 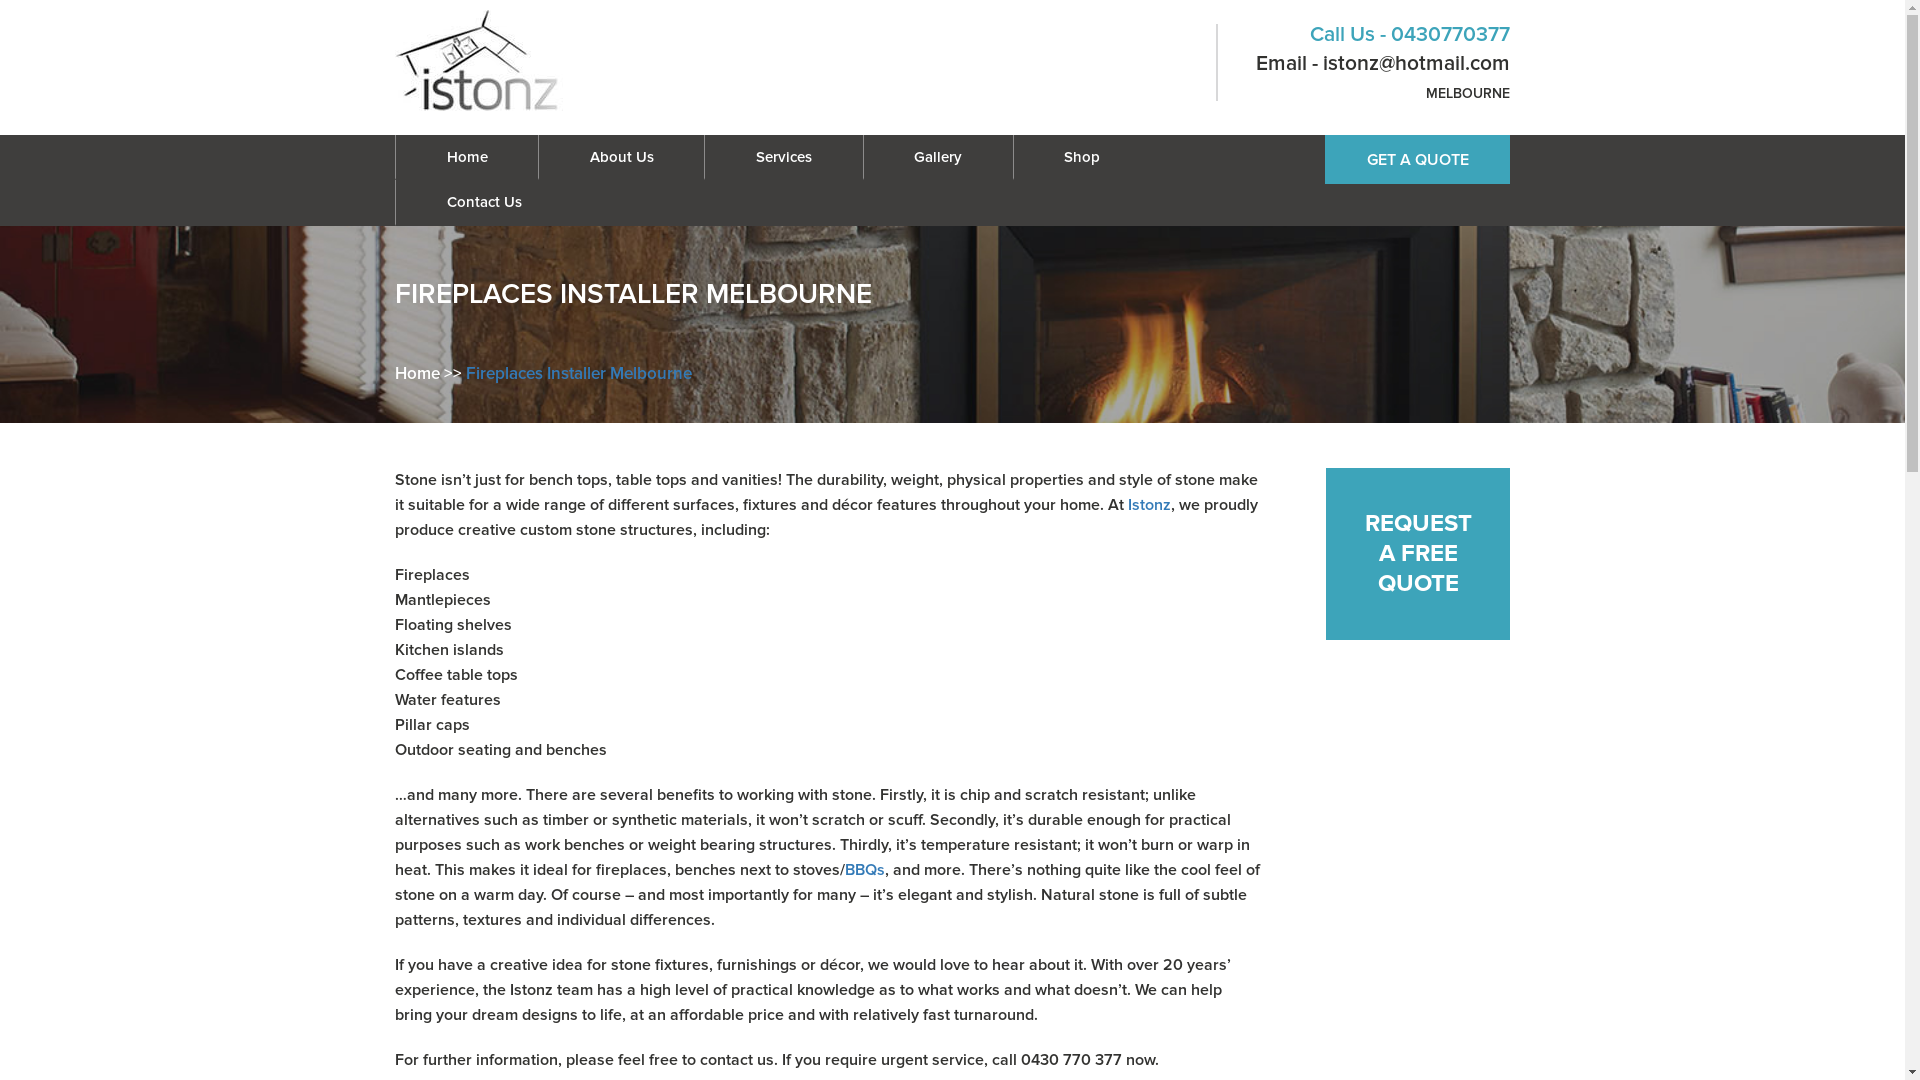 I want to click on Shop, so click(x=1082, y=156).